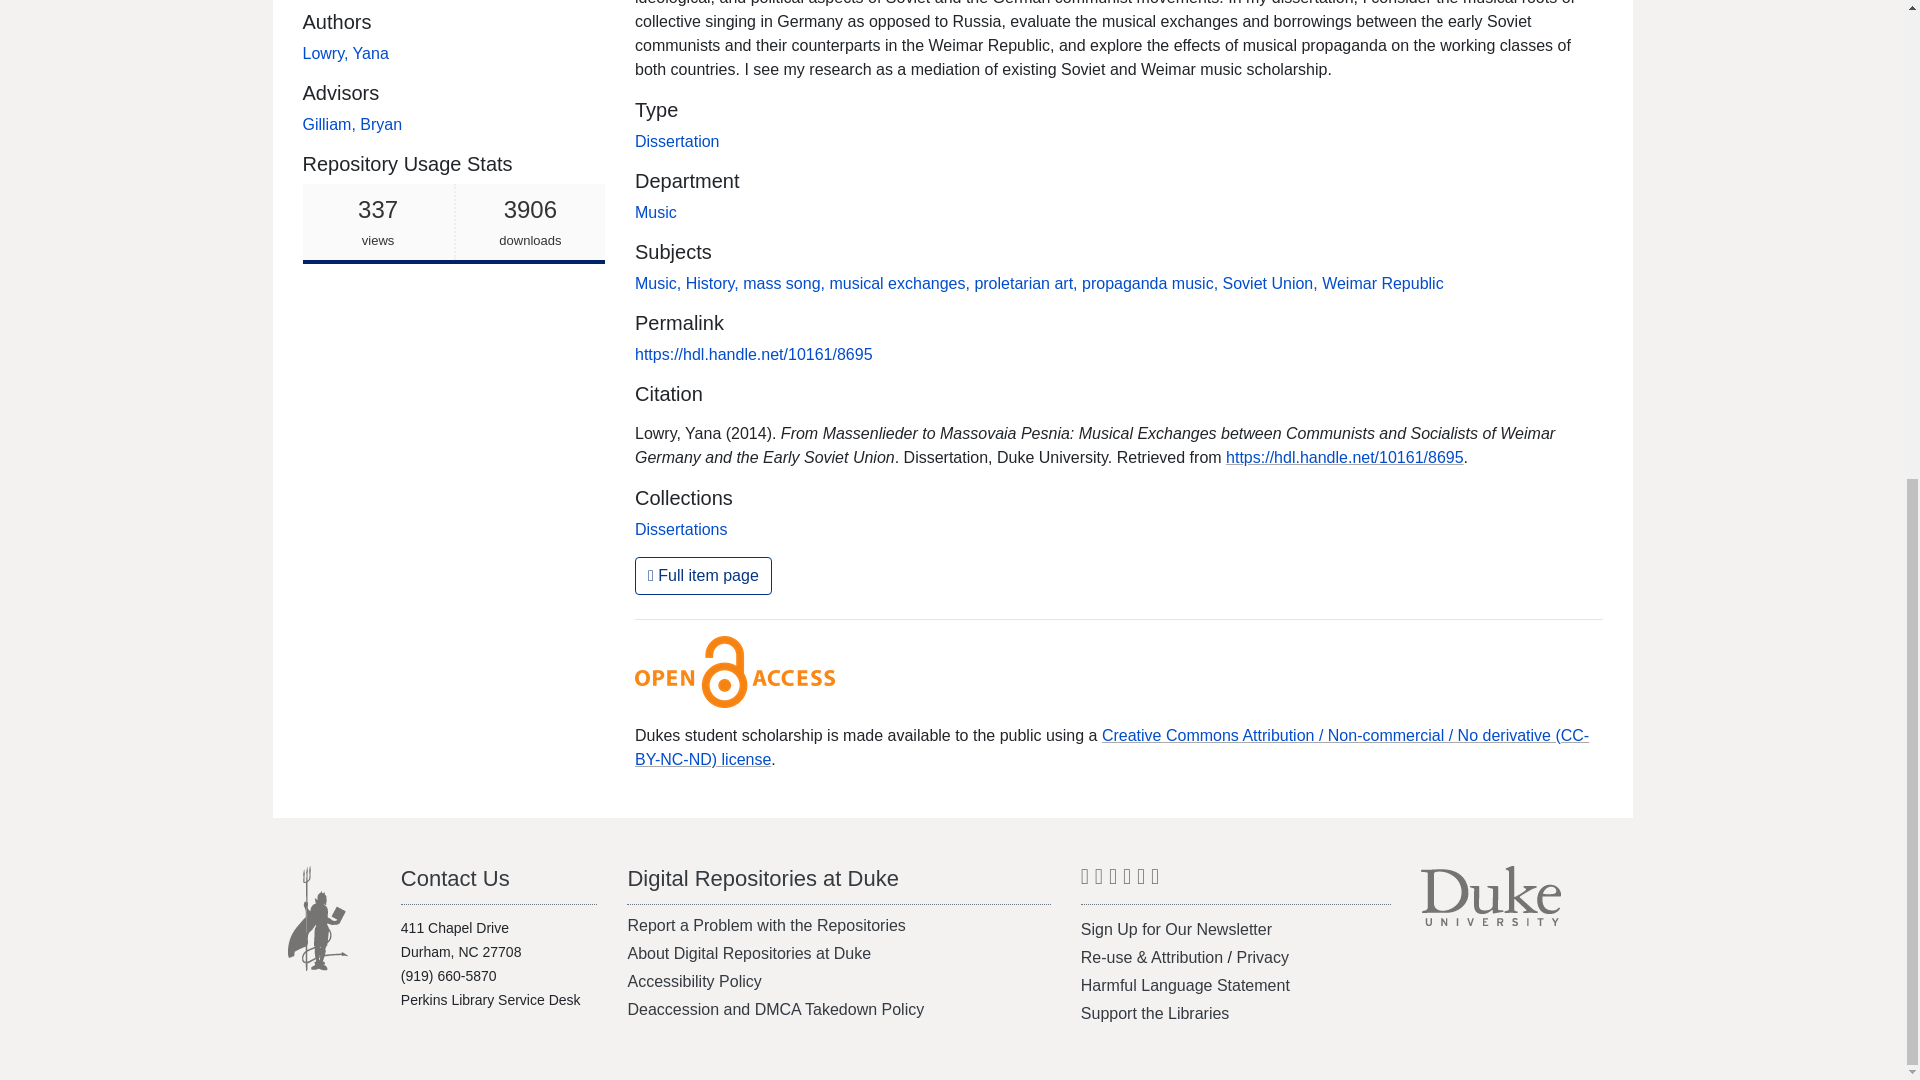 Image resolution: width=1920 pixels, height=1080 pixels. I want to click on Music,, so click(660, 283).